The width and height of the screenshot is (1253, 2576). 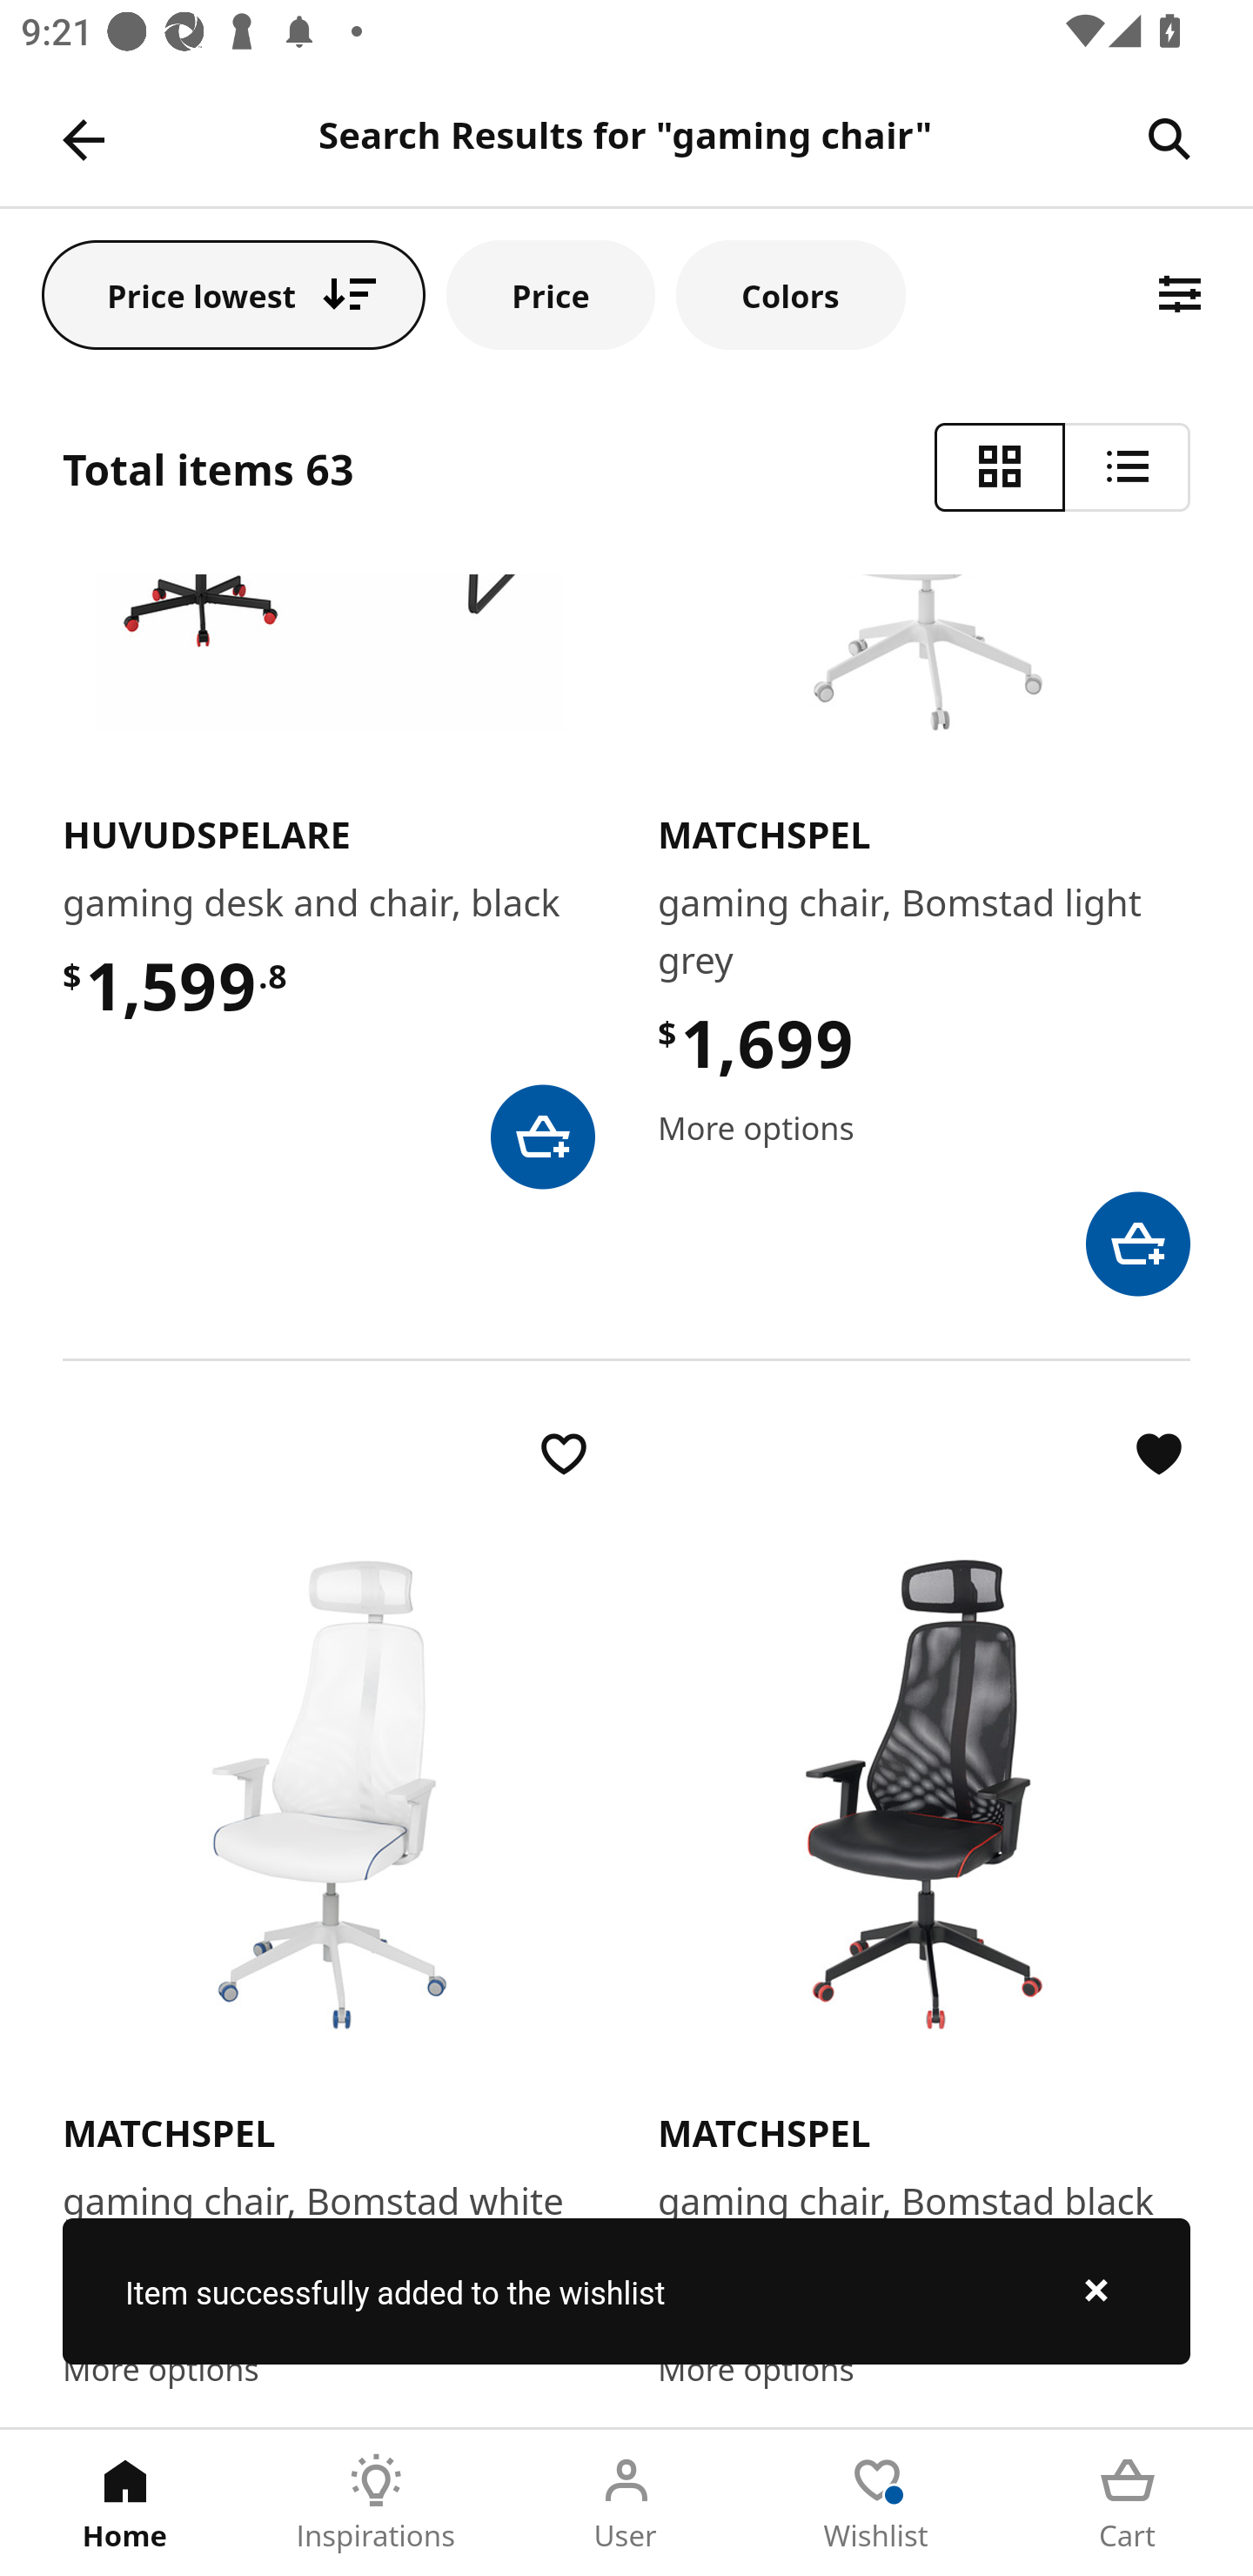 I want to click on Price, so click(x=550, y=294).